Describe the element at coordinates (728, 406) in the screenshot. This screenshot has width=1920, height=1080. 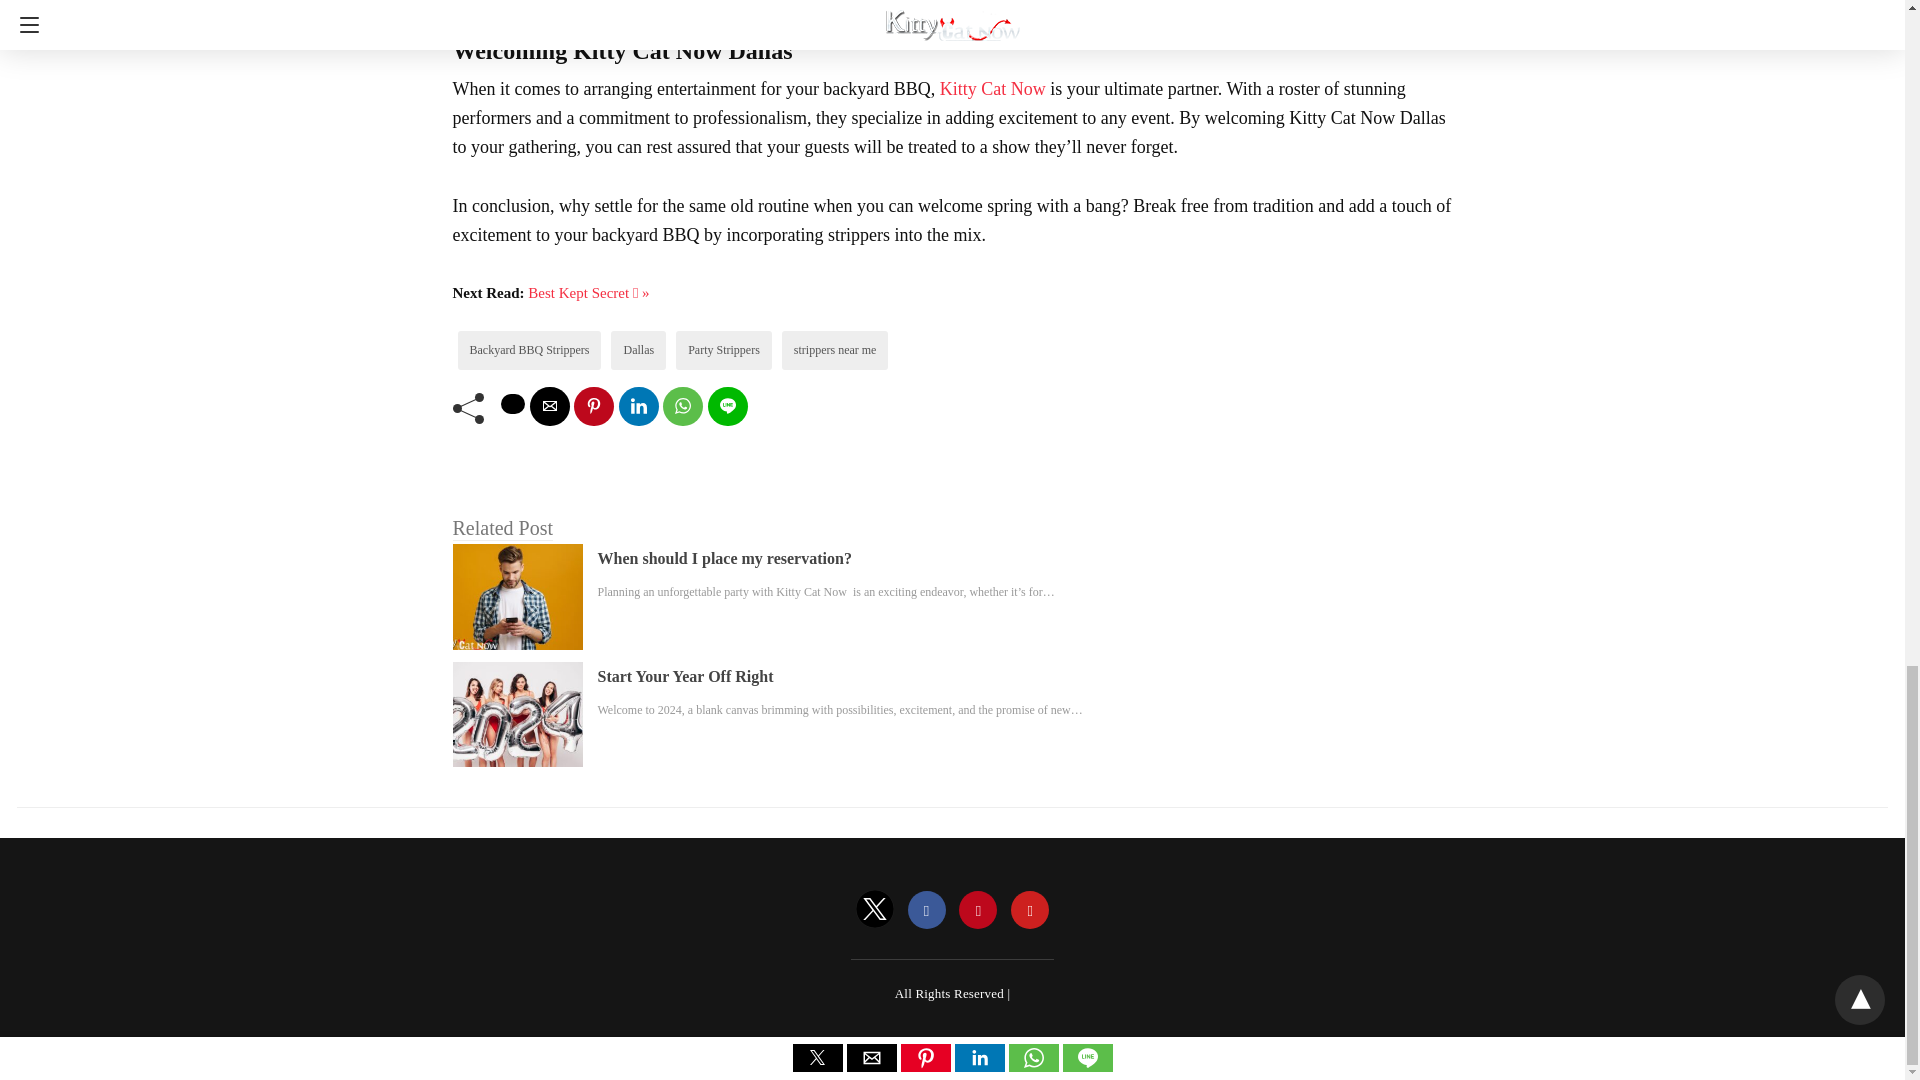
I see `line share` at that location.